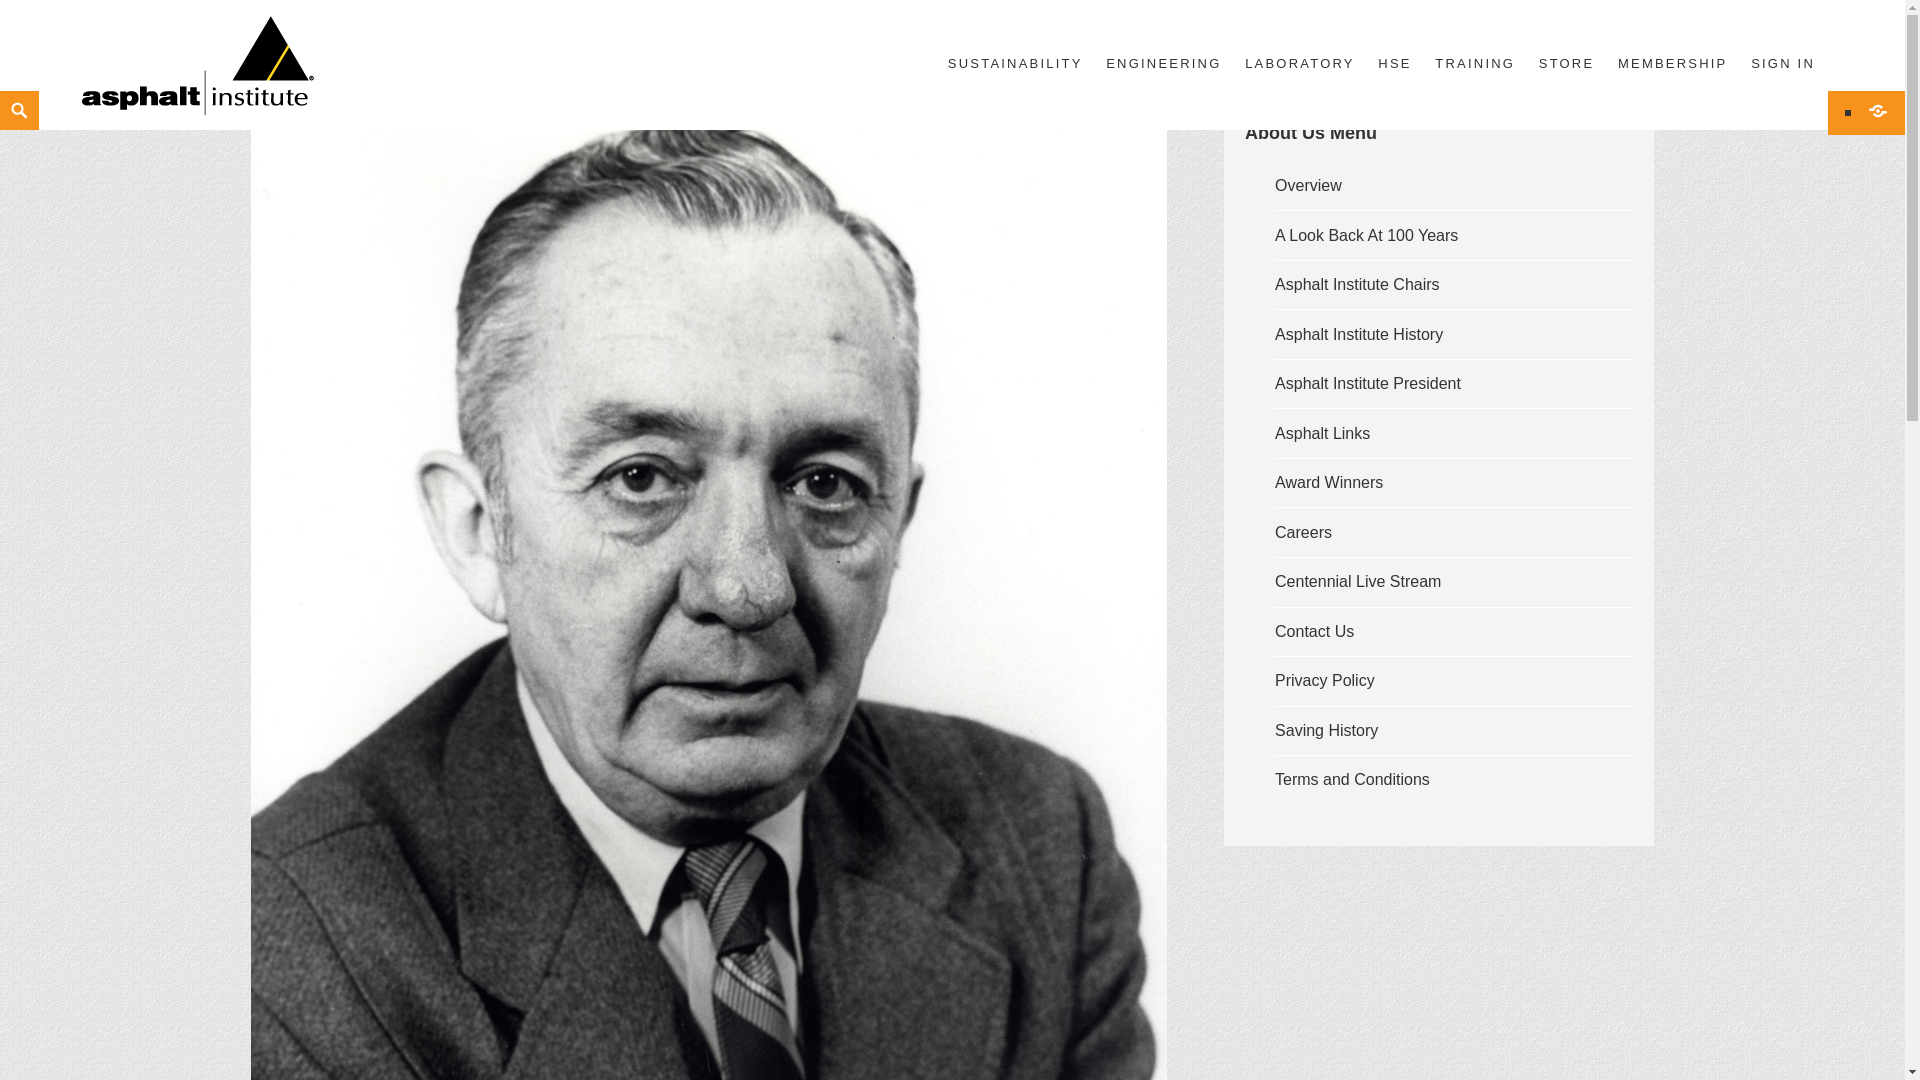  What do you see at coordinates (1366, 235) in the screenshot?
I see `A Look Back At 100 Years` at bounding box center [1366, 235].